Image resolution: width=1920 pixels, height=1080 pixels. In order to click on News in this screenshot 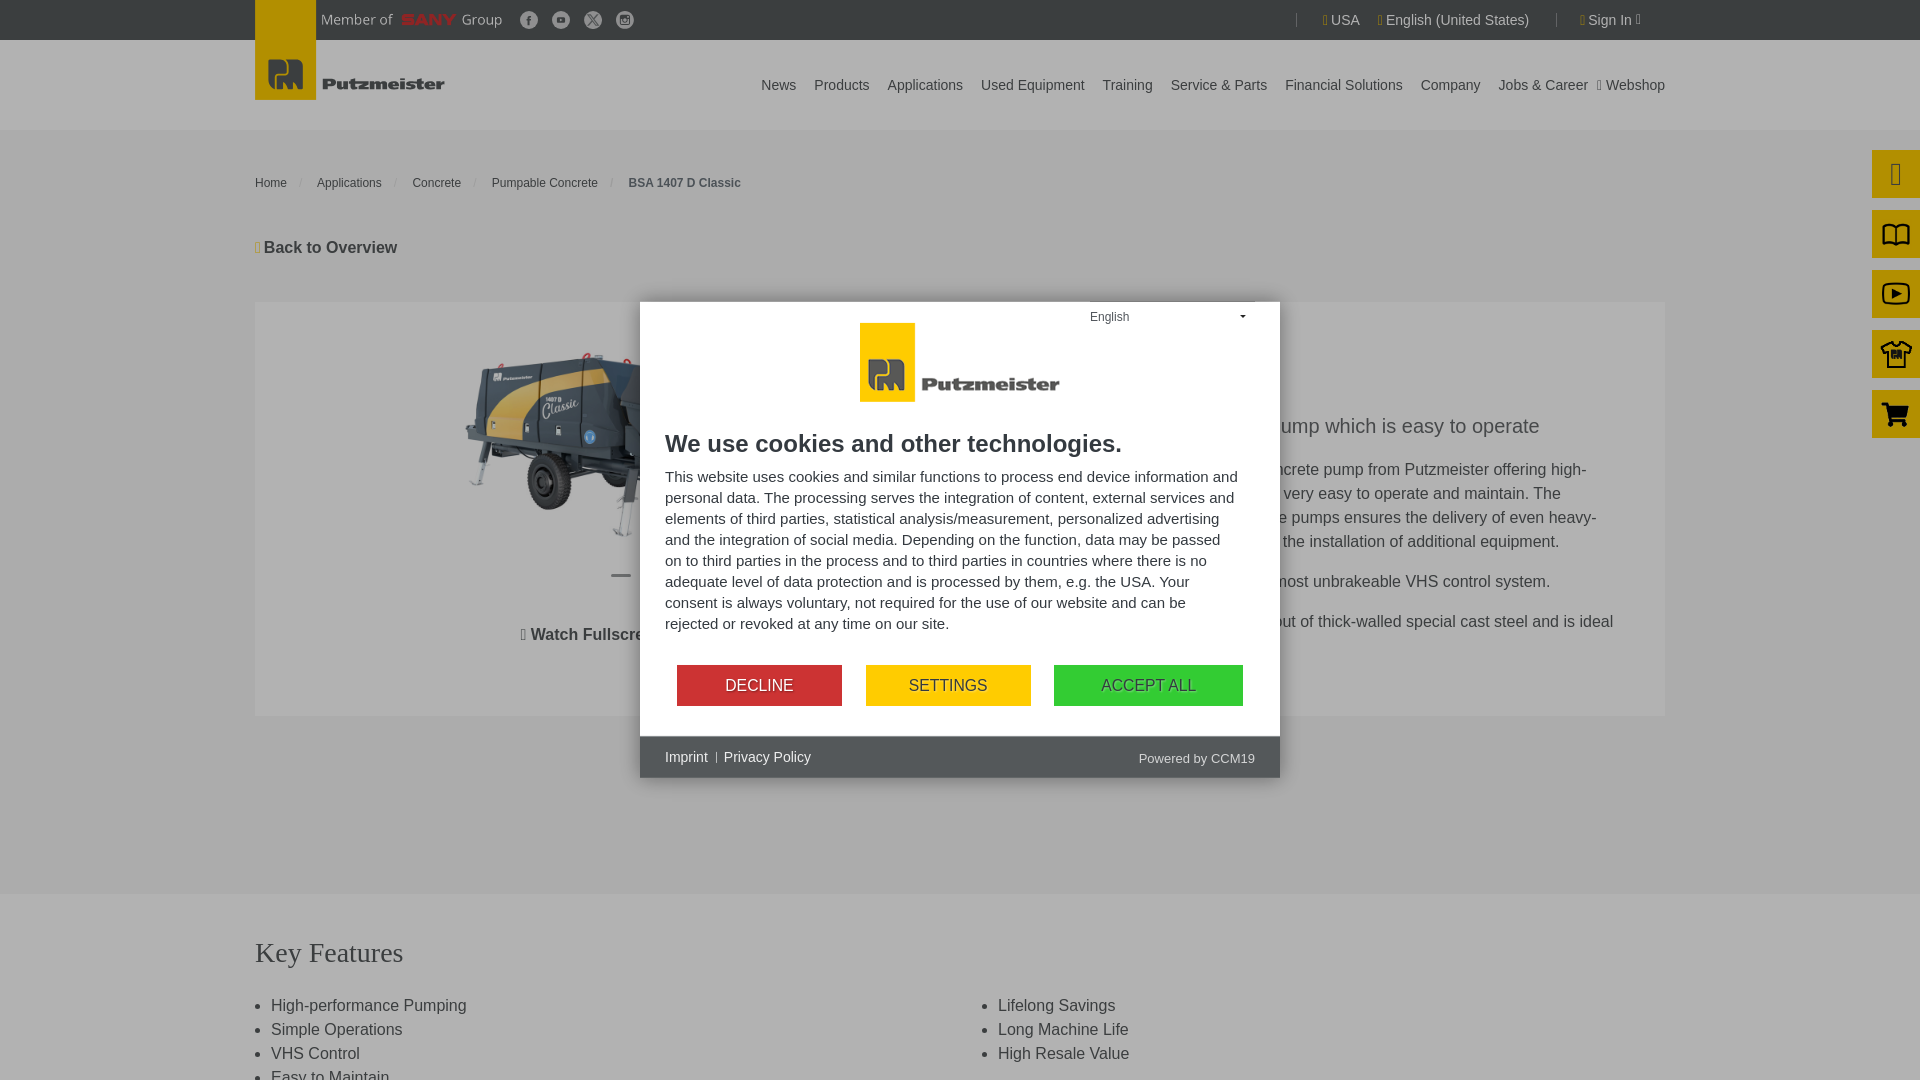, I will do `click(778, 83)`.